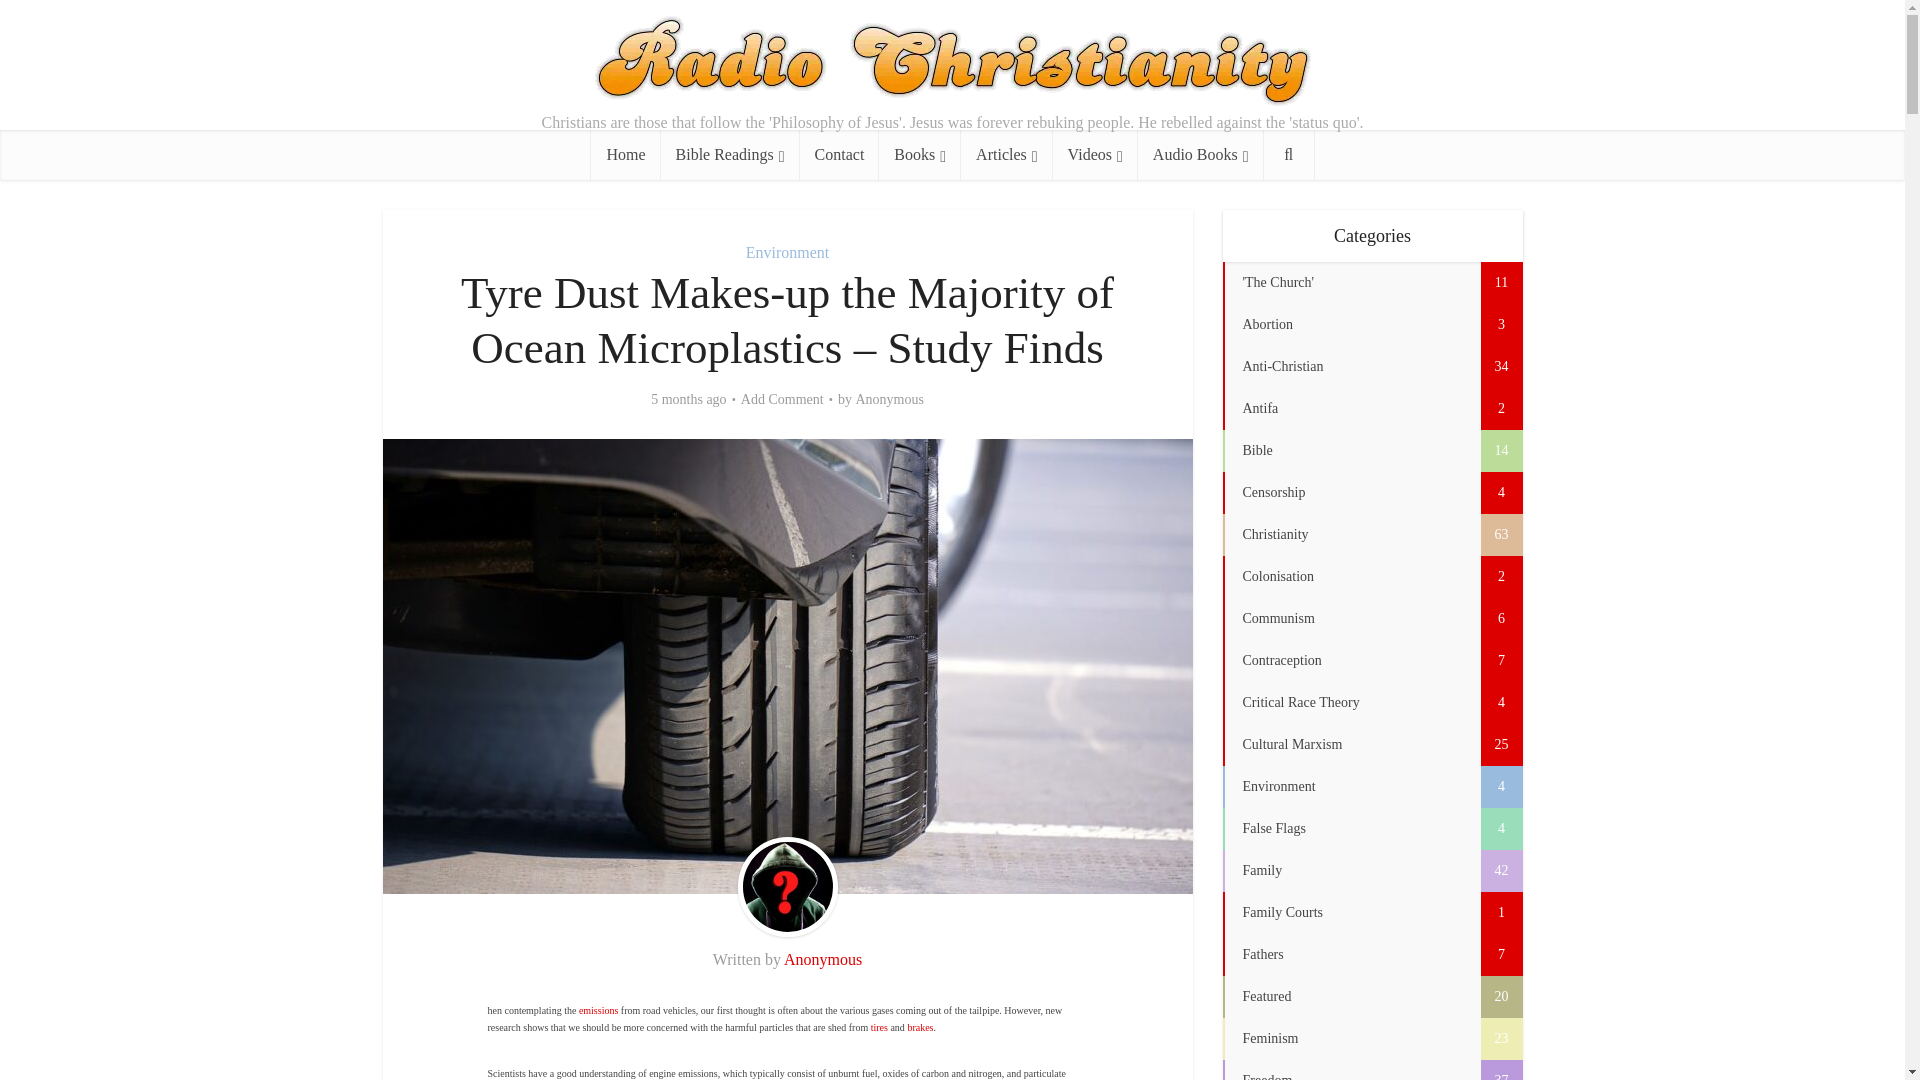 The image size is (1920, 1080). What do you see at coordinates (1095, 154) in the screenshot?
I see `Videos` at bounding box center [1095, 154].